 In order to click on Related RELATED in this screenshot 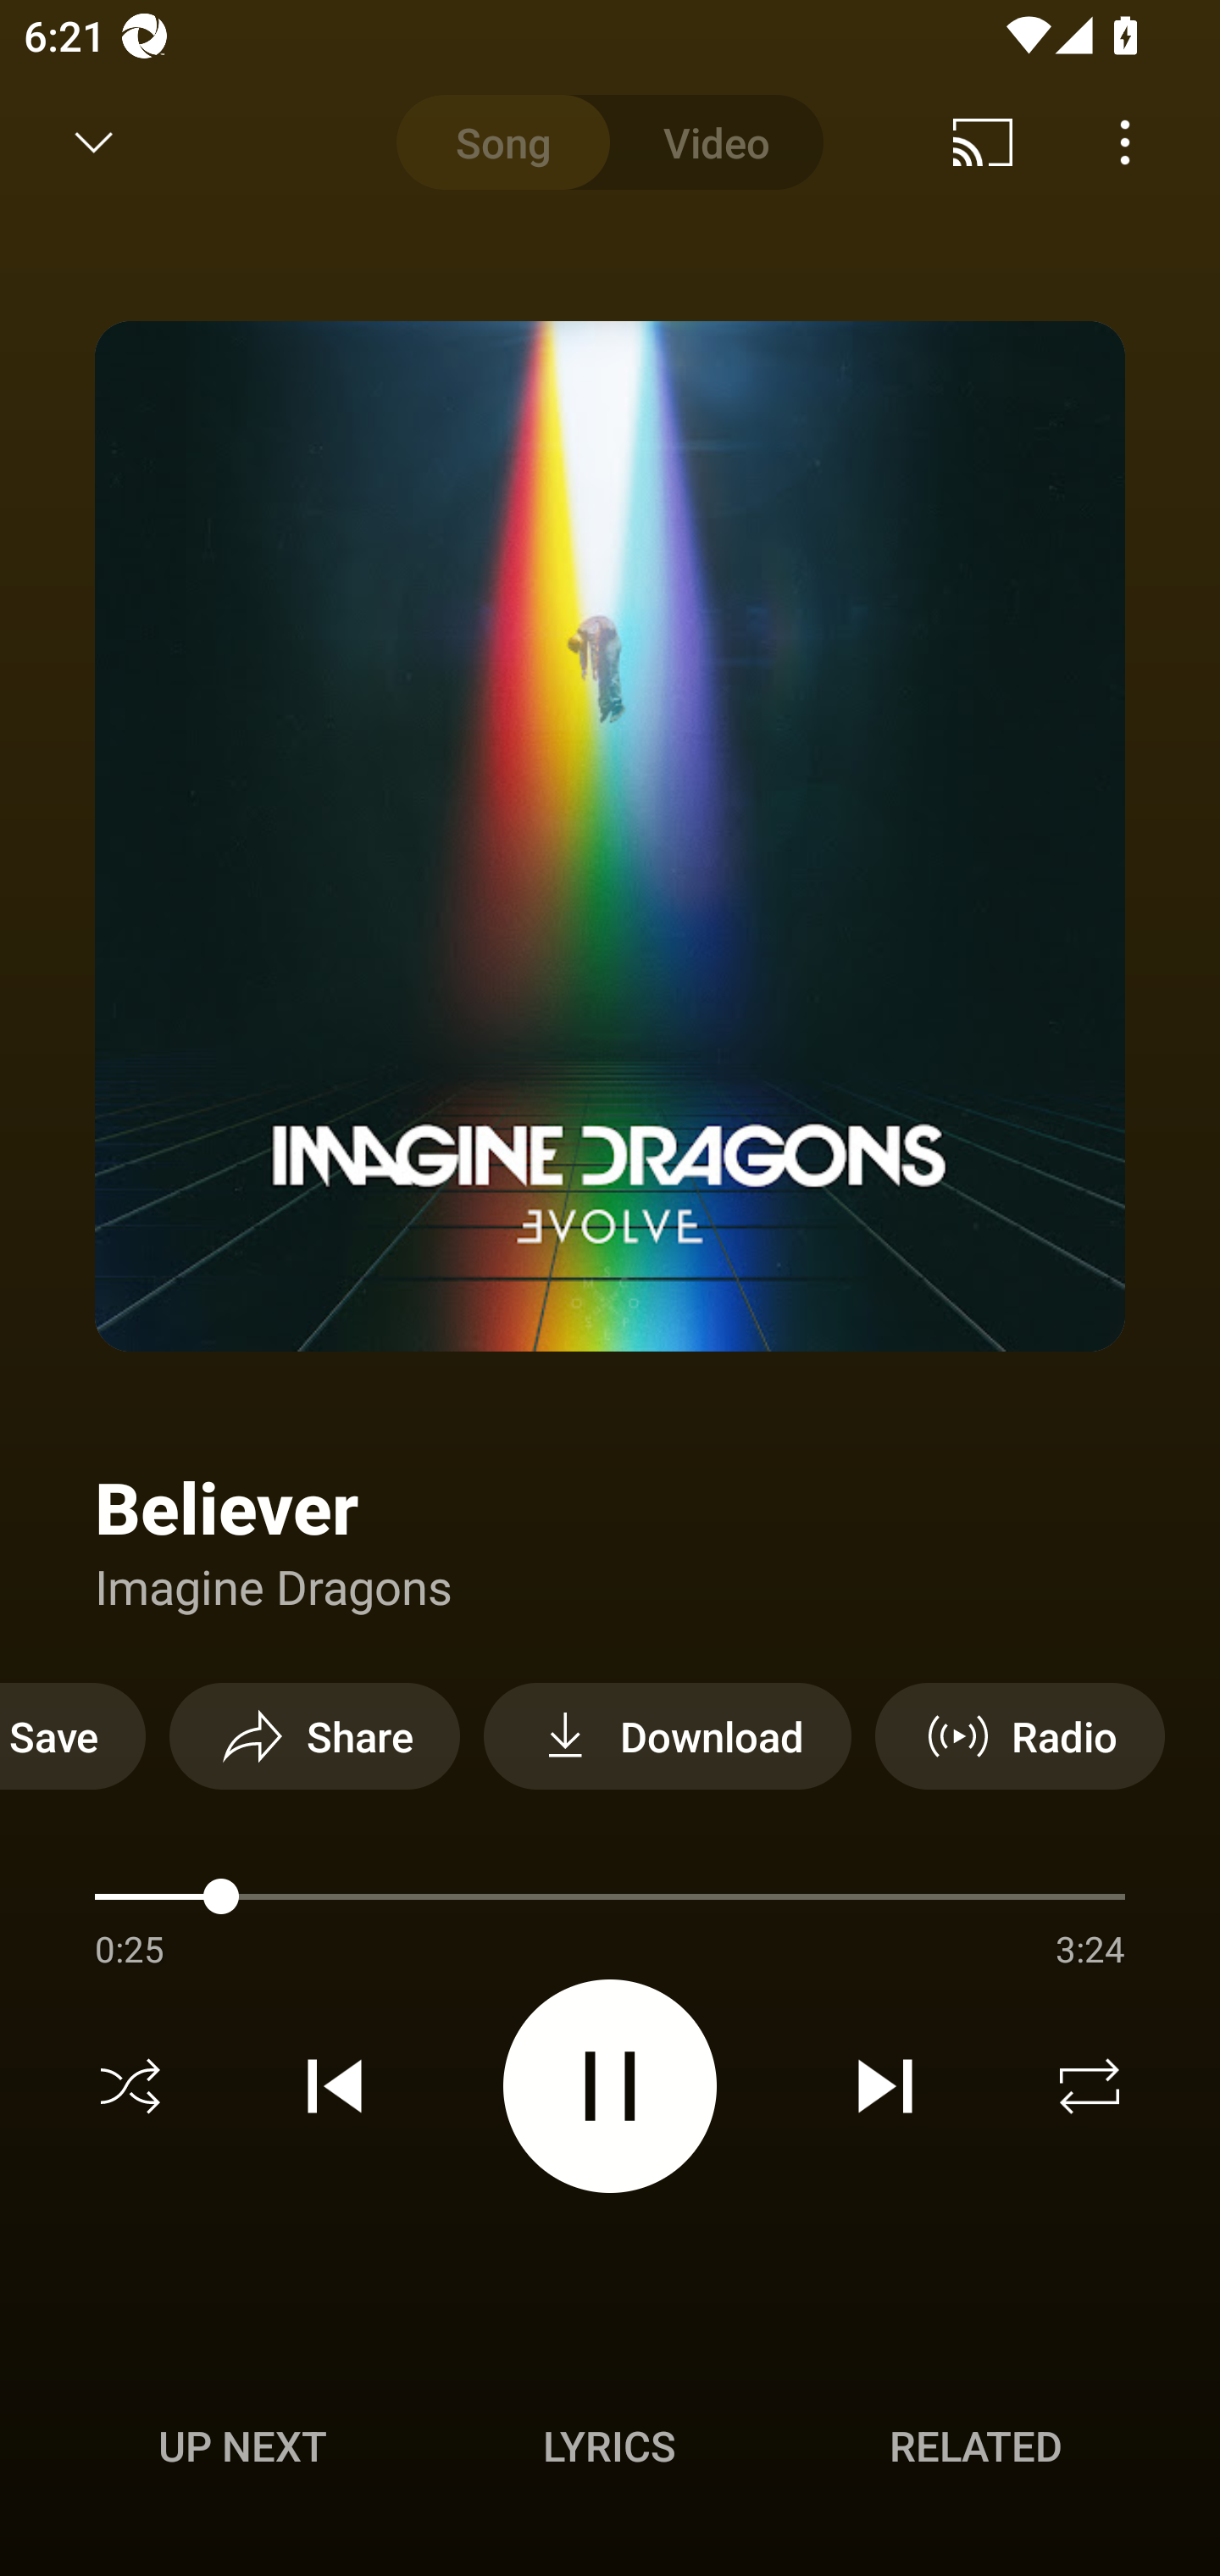, I will do `click(976, 2446)`.